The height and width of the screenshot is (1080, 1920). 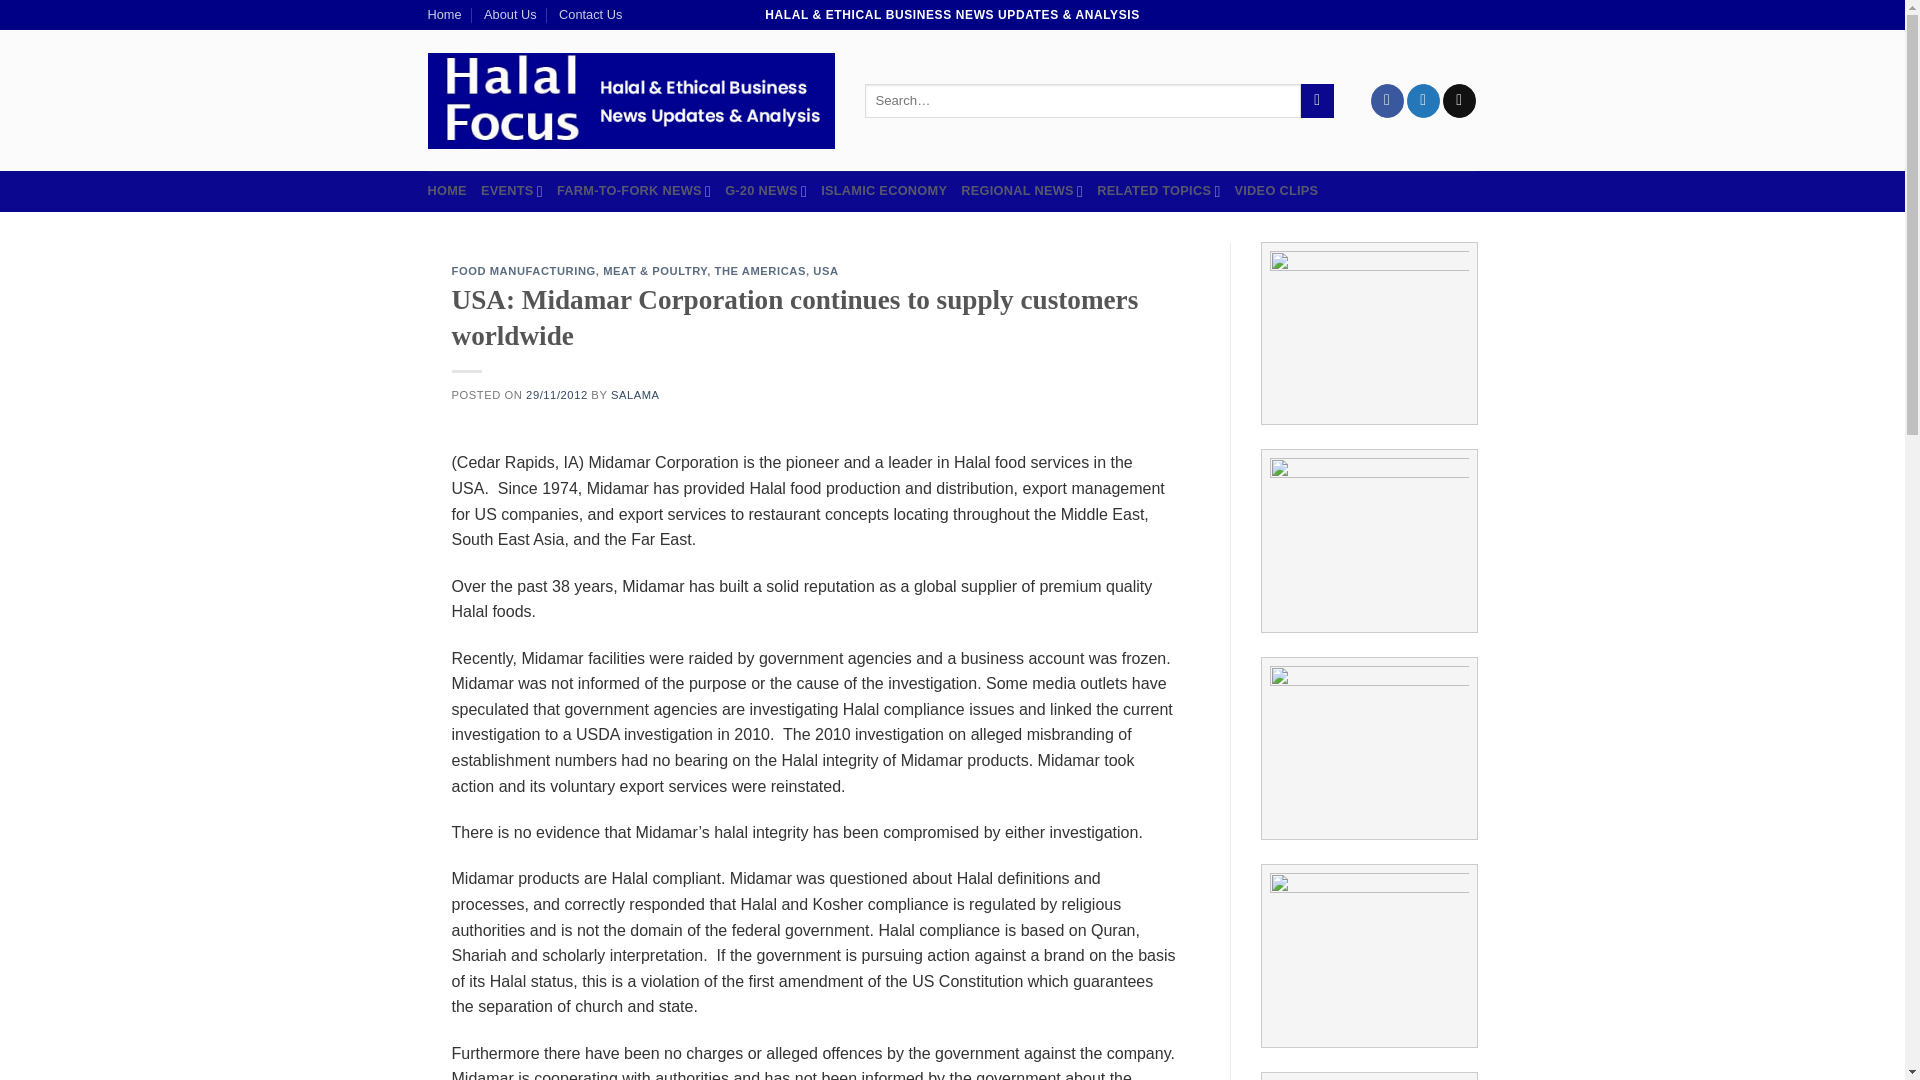 What do you see at coordinates (447, 190) in the screenshot?
I see `HOME` at bounding box center [447, 190].